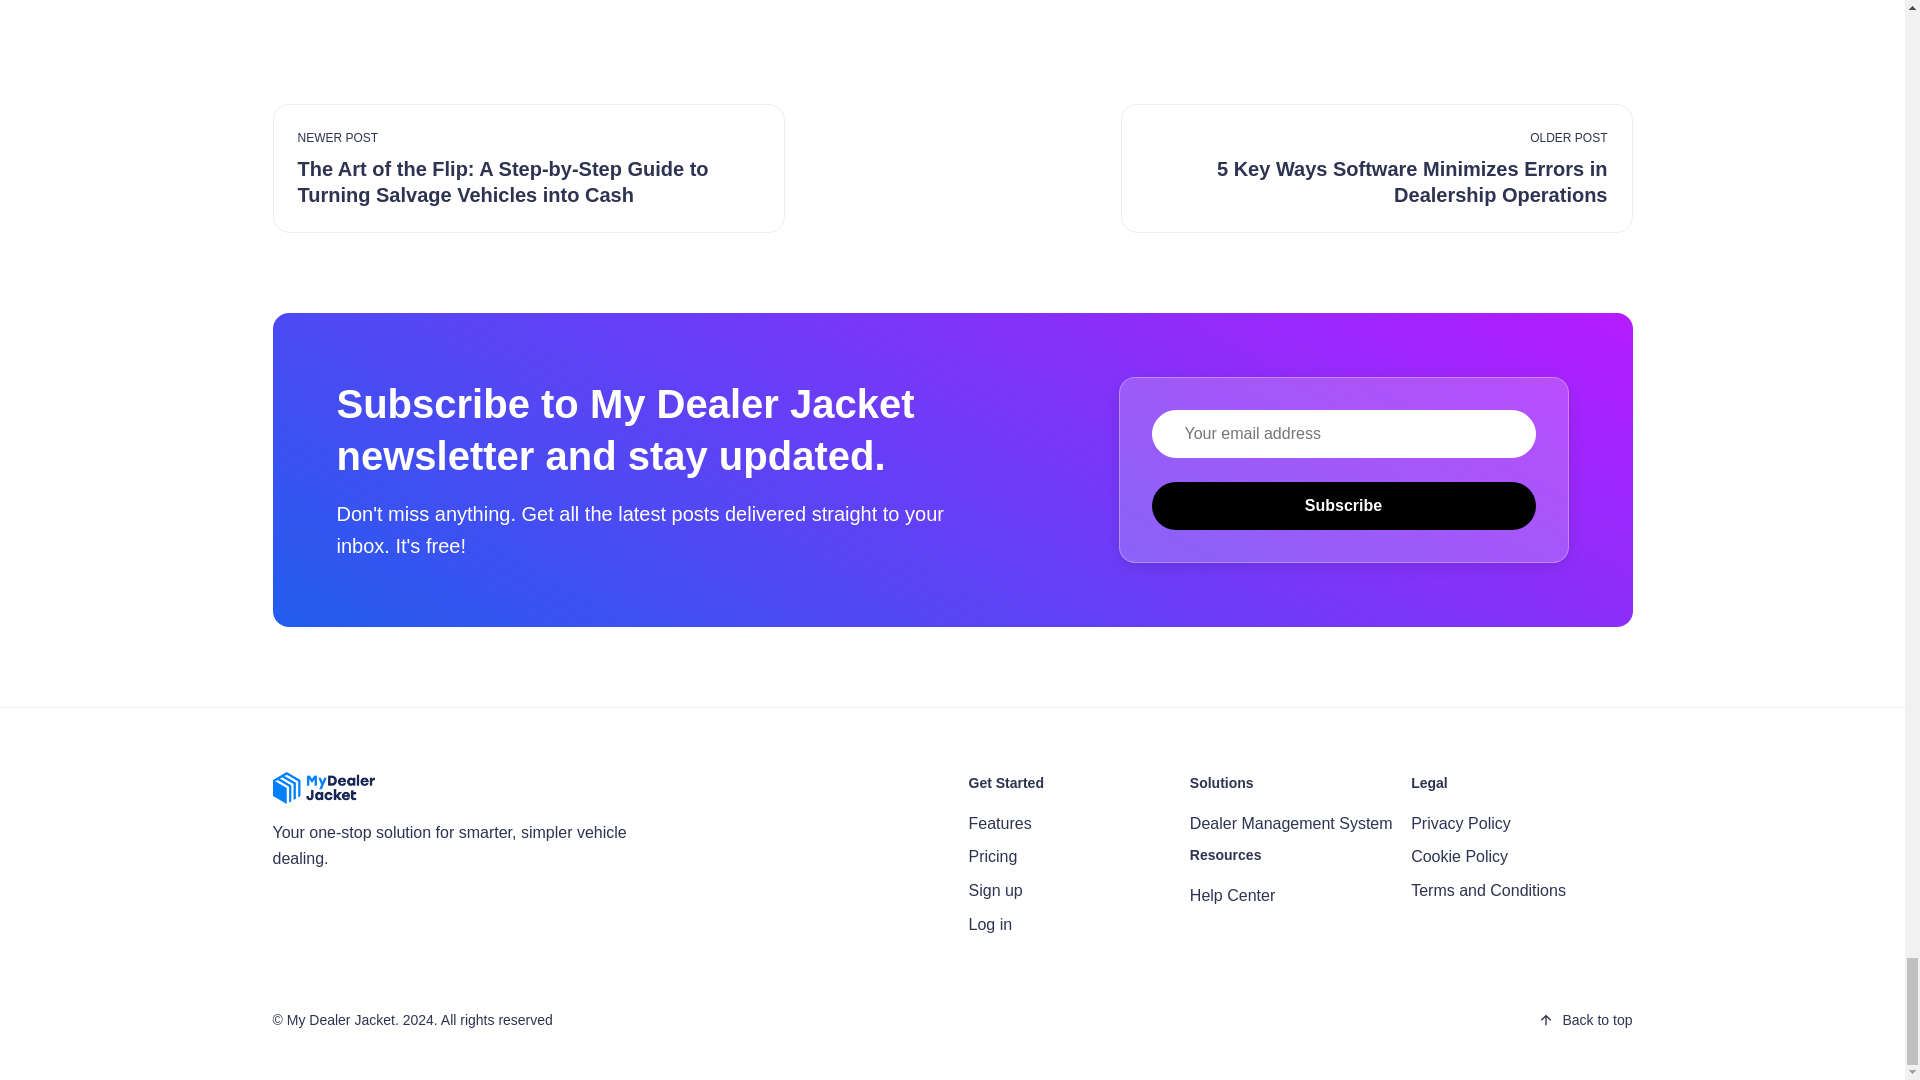 This screenshot has width=1920, height=1080. I want to click on Back to top, so click(1584, 1020).